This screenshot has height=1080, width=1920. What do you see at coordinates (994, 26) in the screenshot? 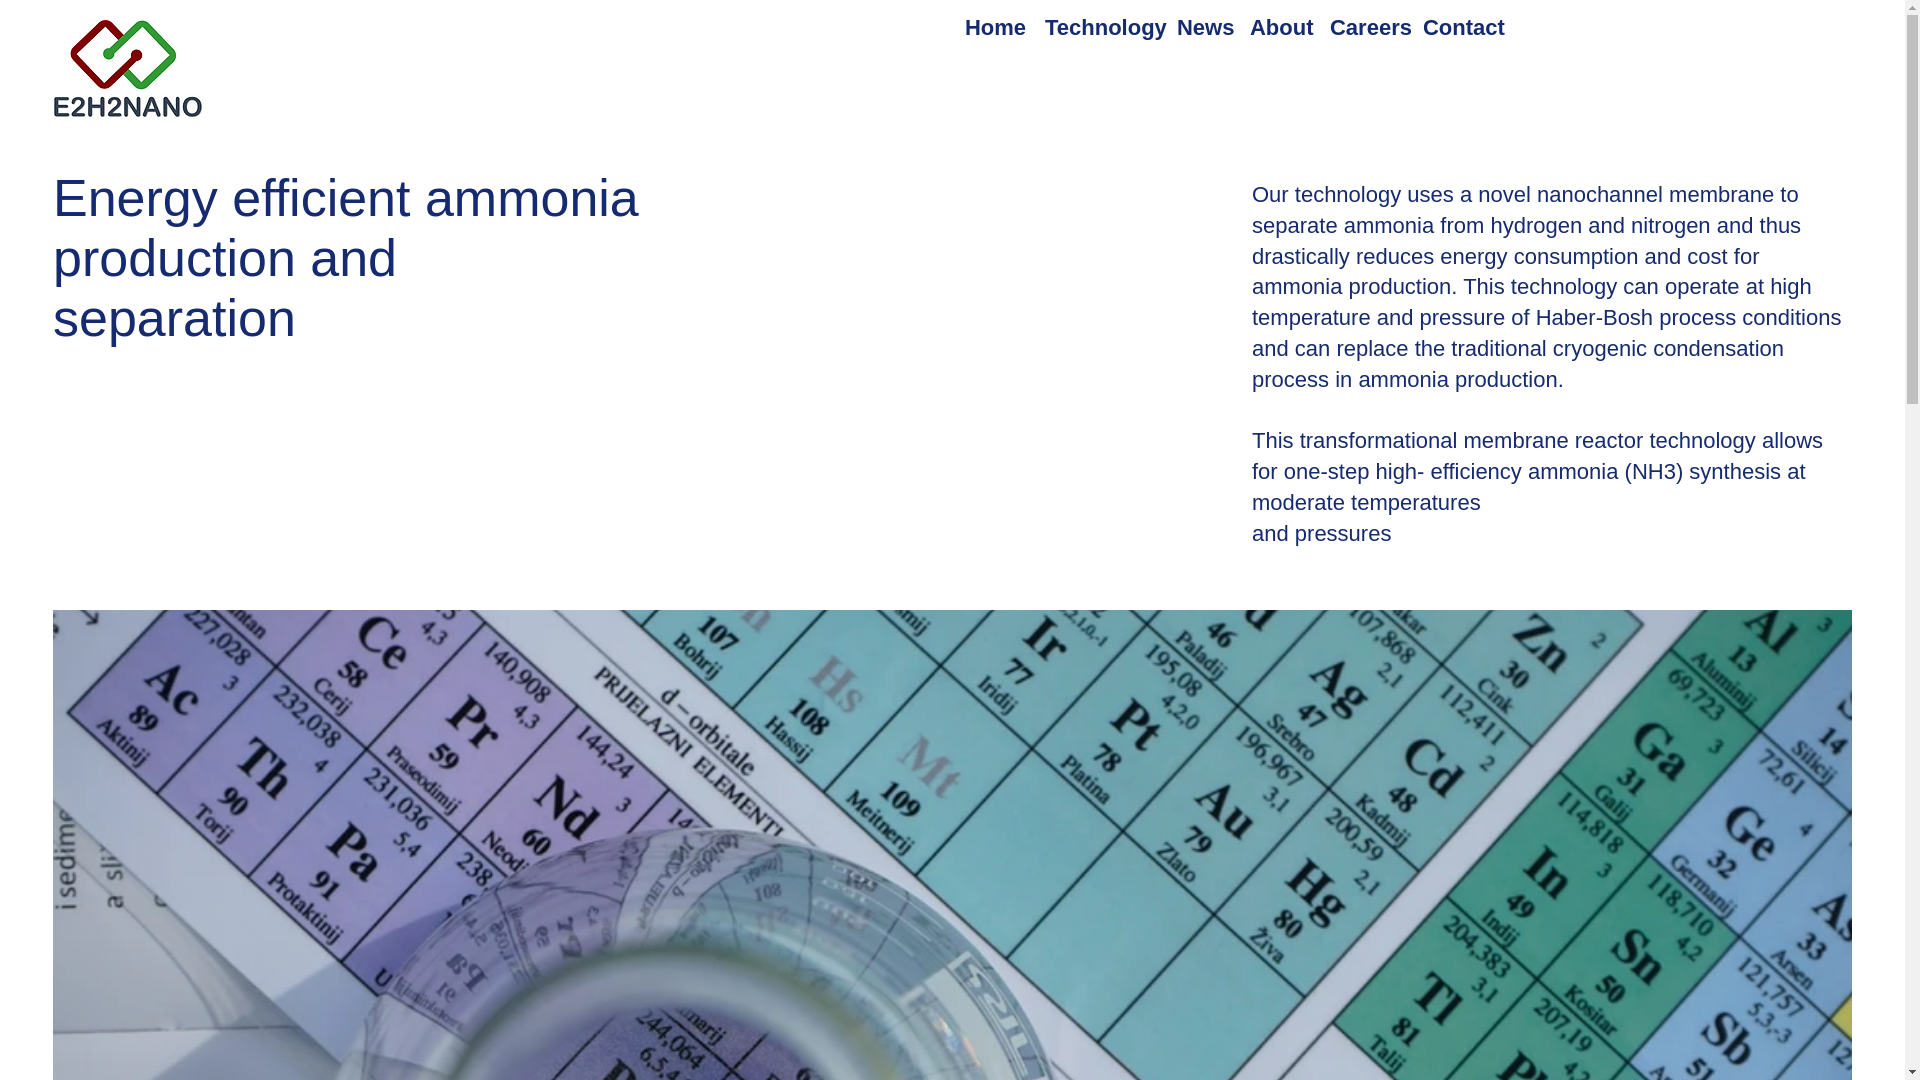
I see `Home` at bounding box center [994, 26].